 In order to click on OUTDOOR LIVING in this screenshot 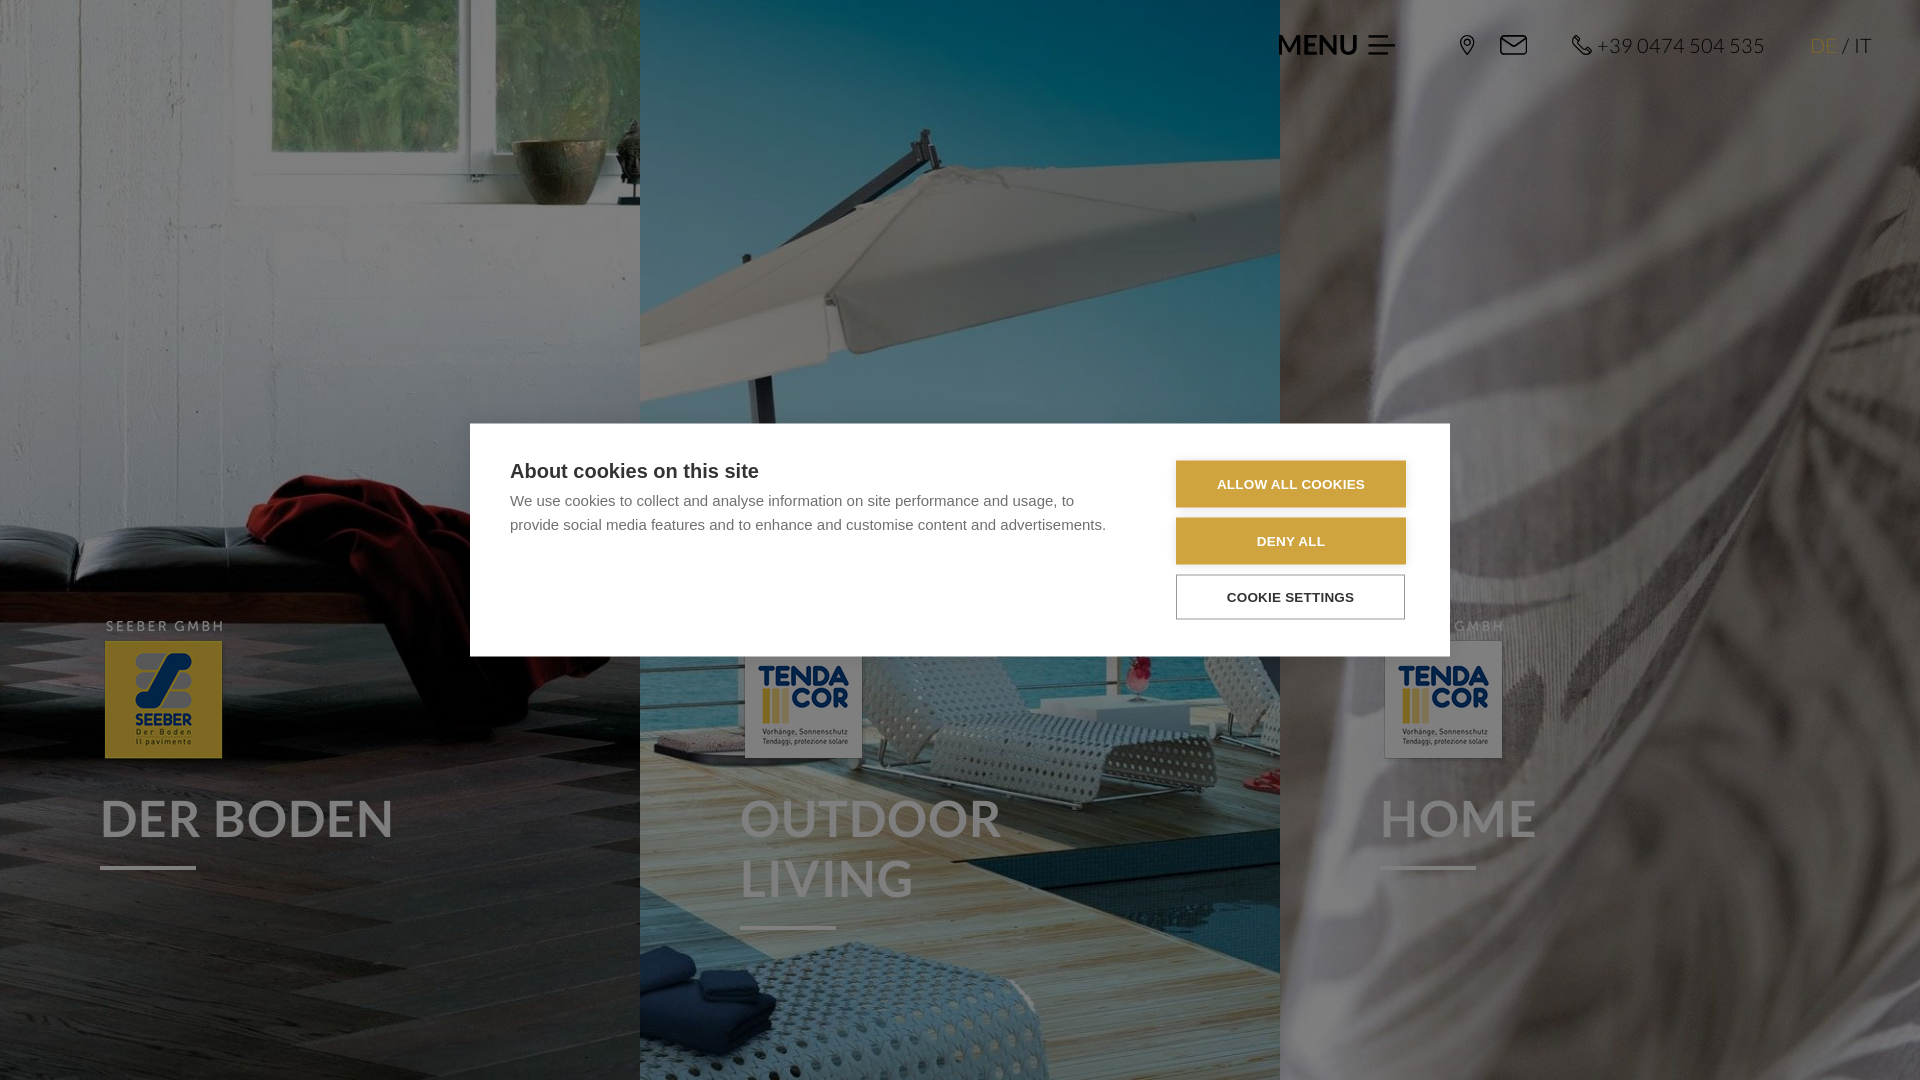, I will do `click(960, 776)`.